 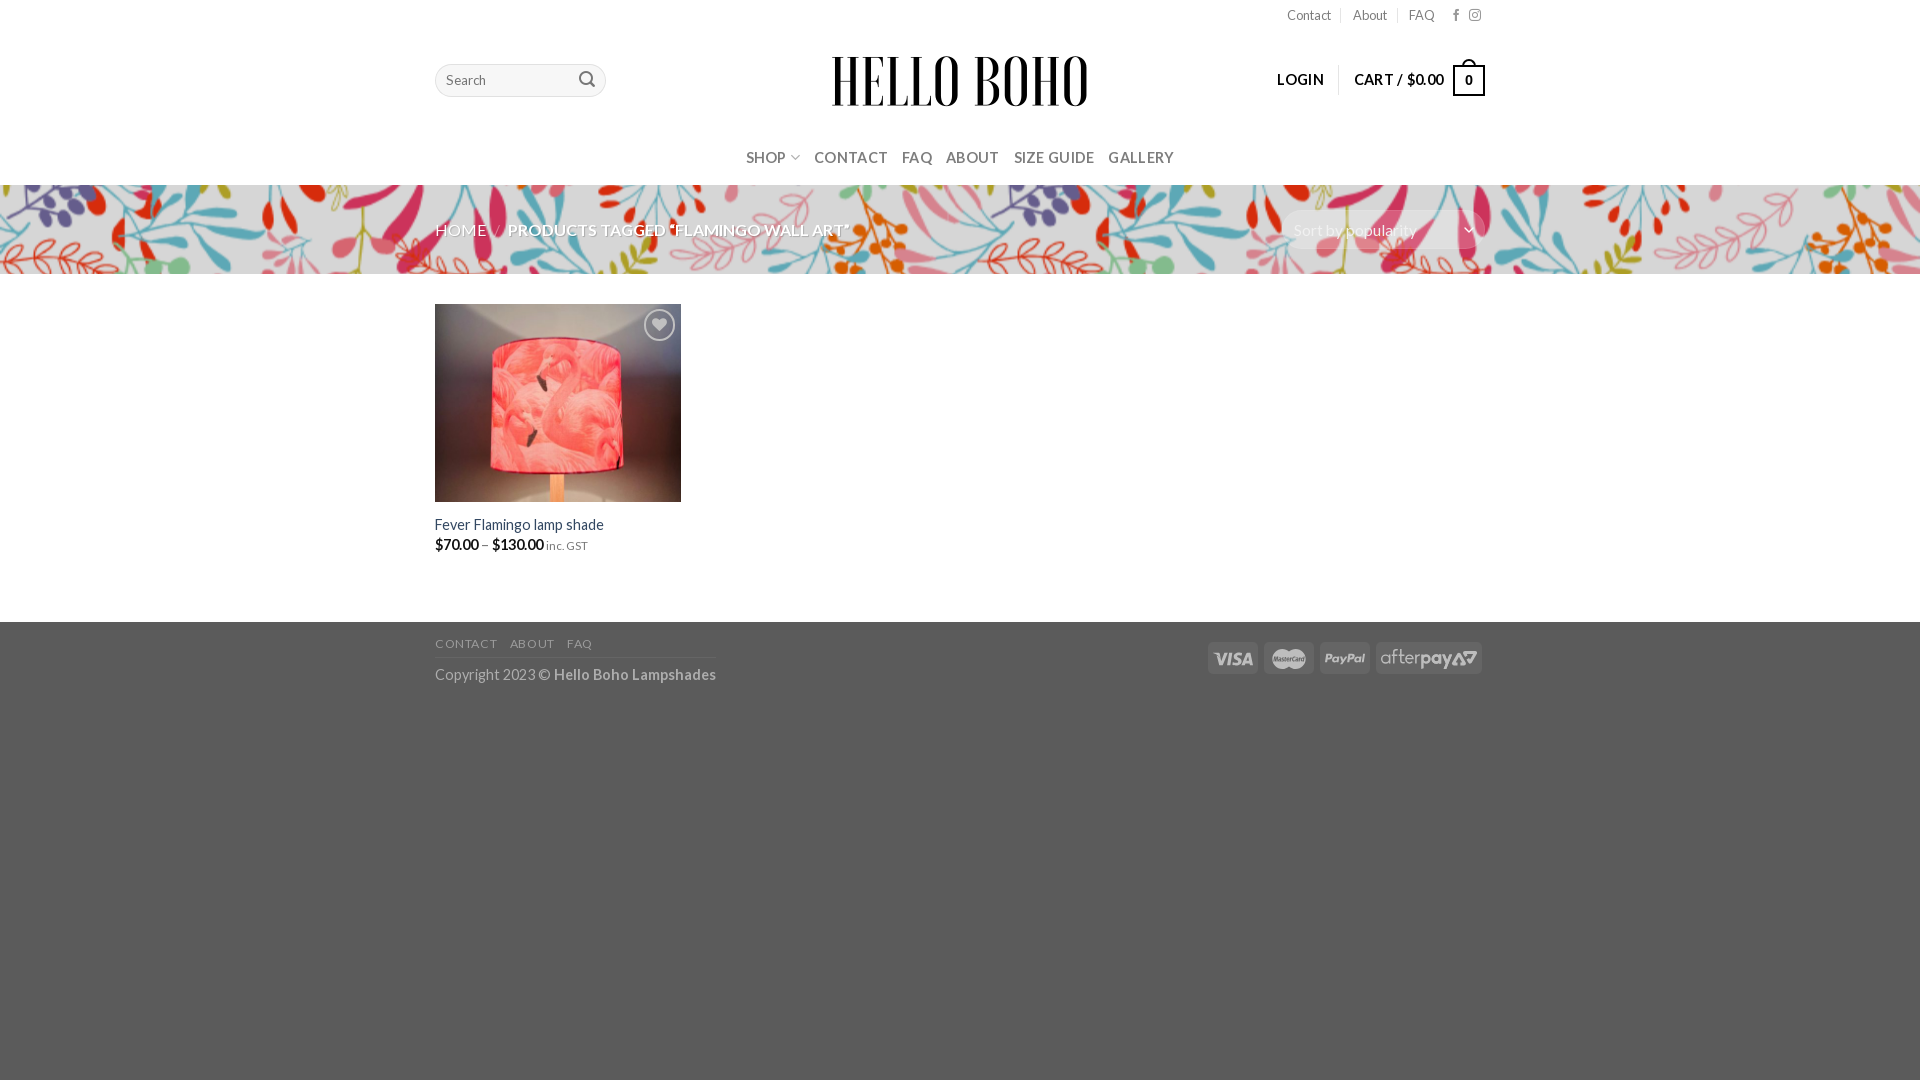 What do you see at coordinates (1420, 80) in the screenshot?
I see `CART / $0.00
0` at bounding box center [1420, 80].